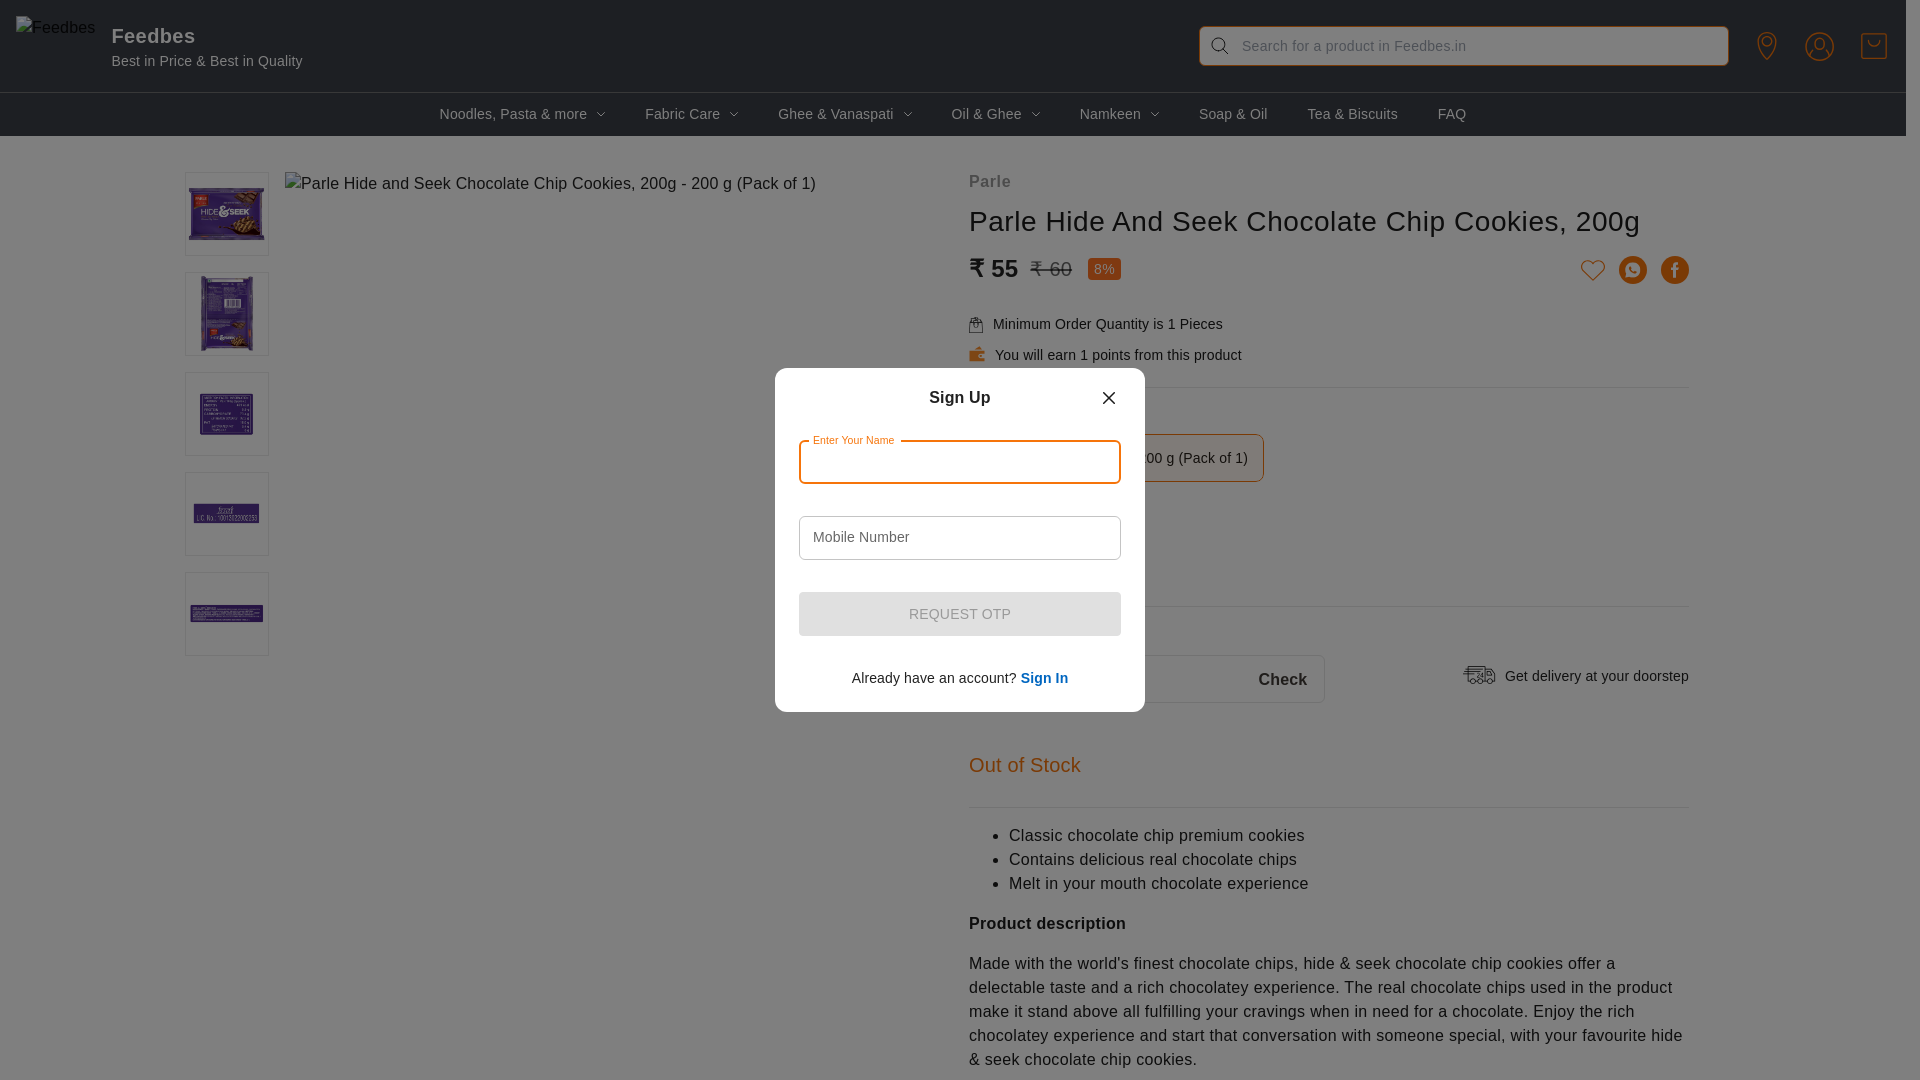 This screenshot has width=1920, height=1080. I want to click on WhatsApp, so click(1632, 270).